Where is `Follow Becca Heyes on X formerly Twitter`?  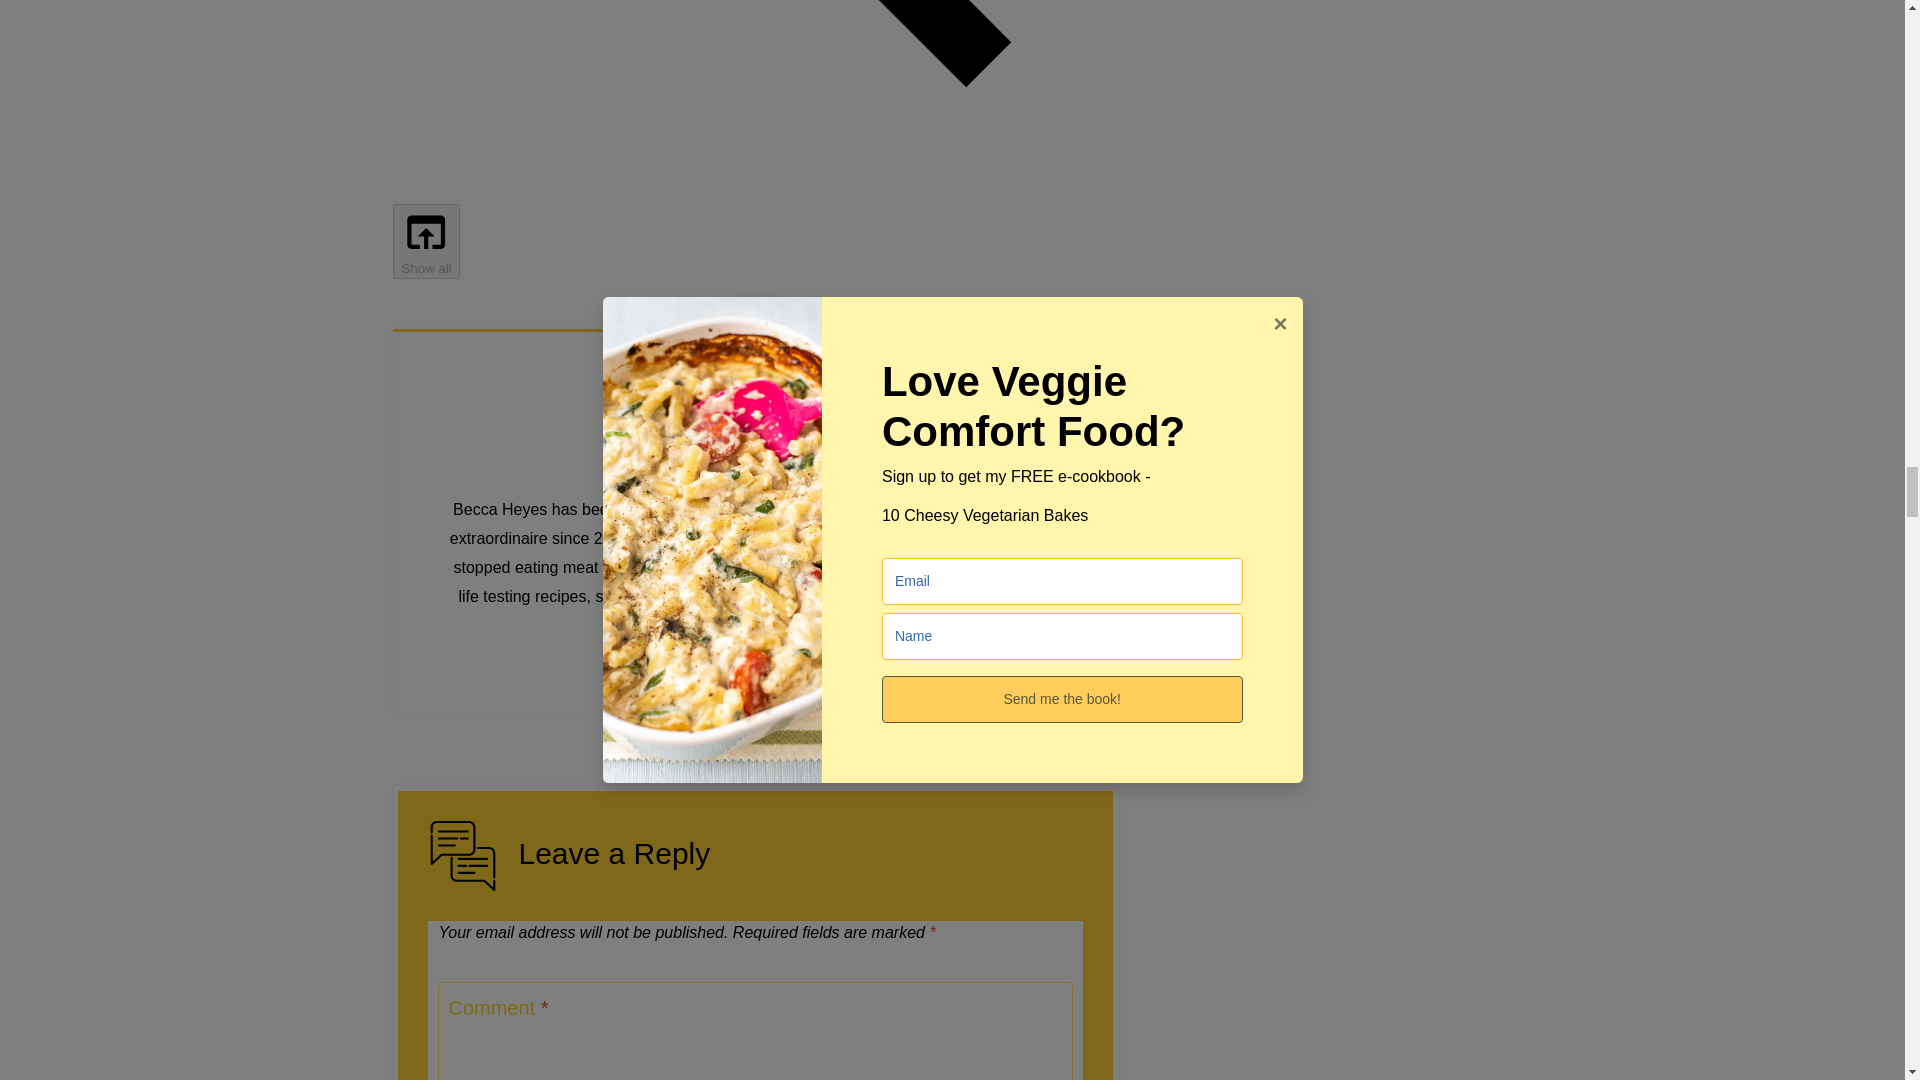 Follow Becca Heyes on X formerly Twitter is located at coordinates (709, 679).